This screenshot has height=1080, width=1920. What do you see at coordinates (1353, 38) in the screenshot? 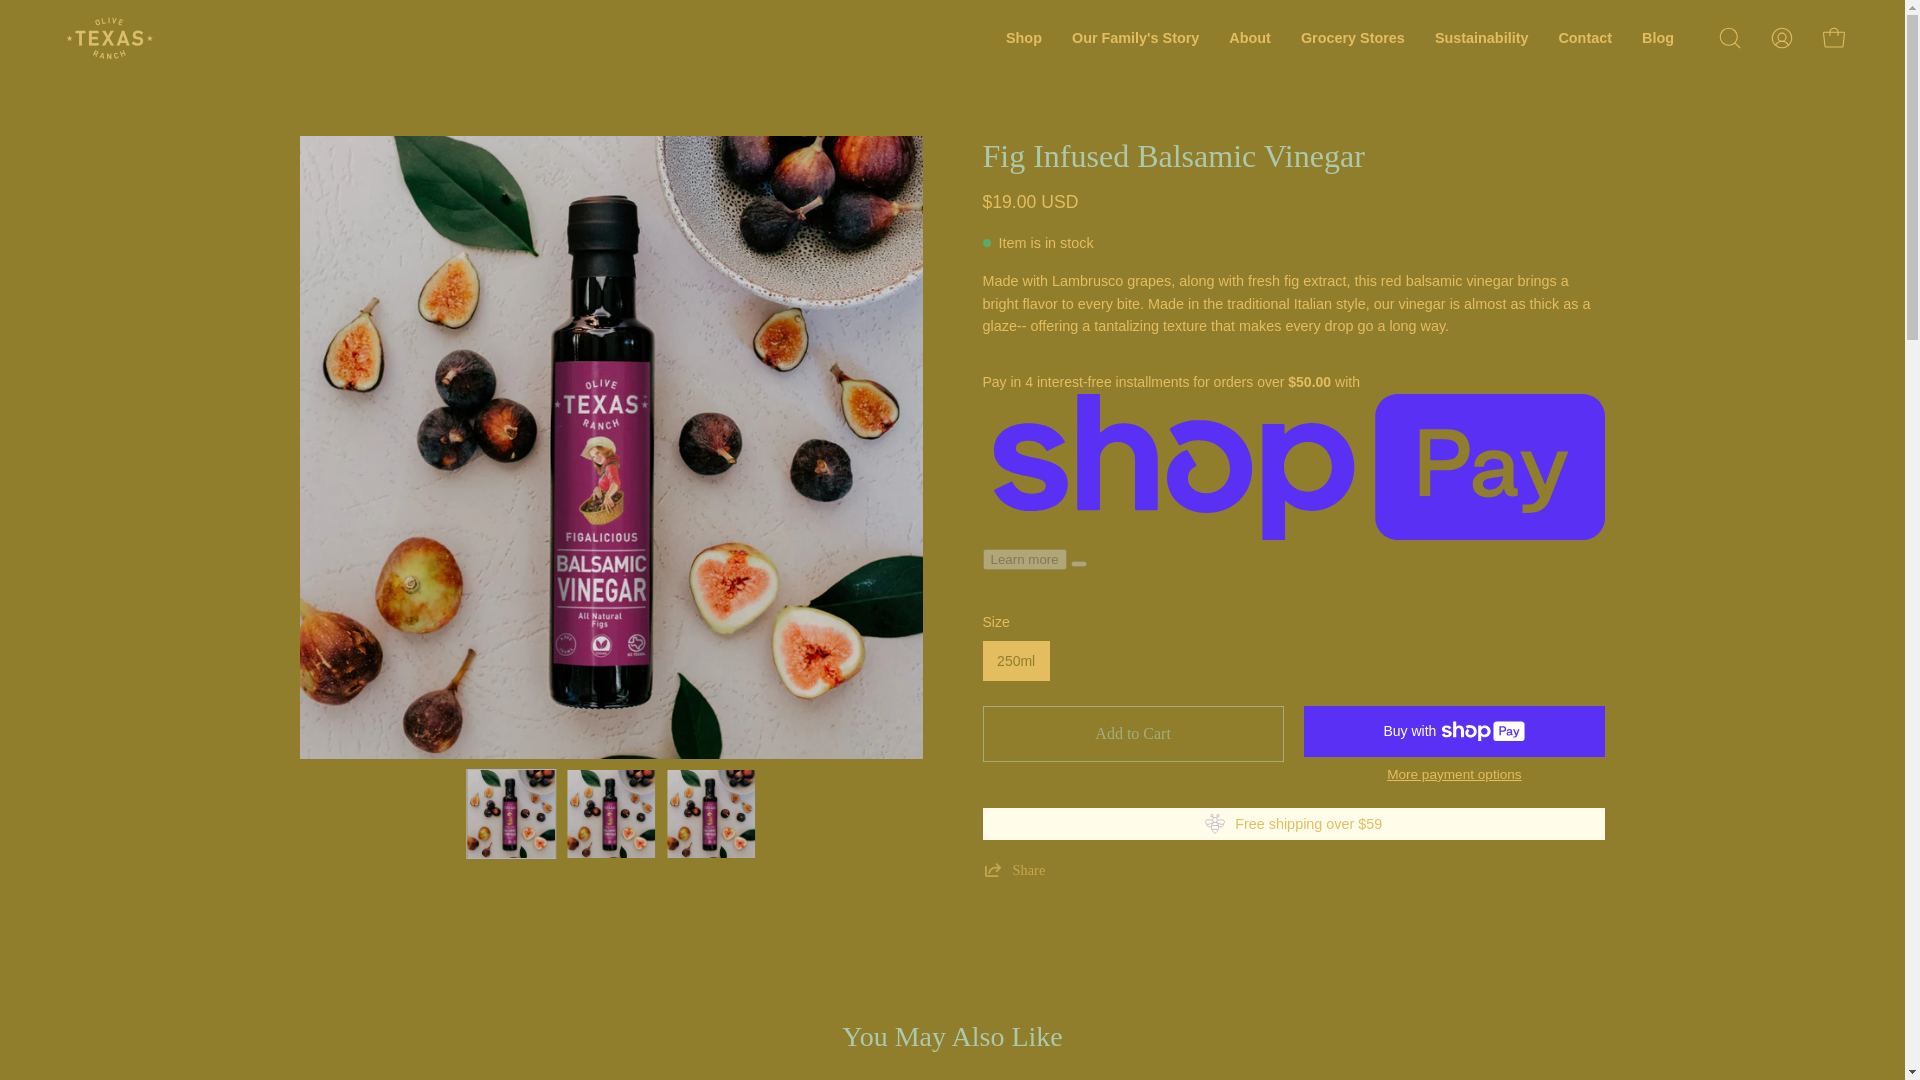
I see `Grocery Stores` at bounding box center [1353, 38].